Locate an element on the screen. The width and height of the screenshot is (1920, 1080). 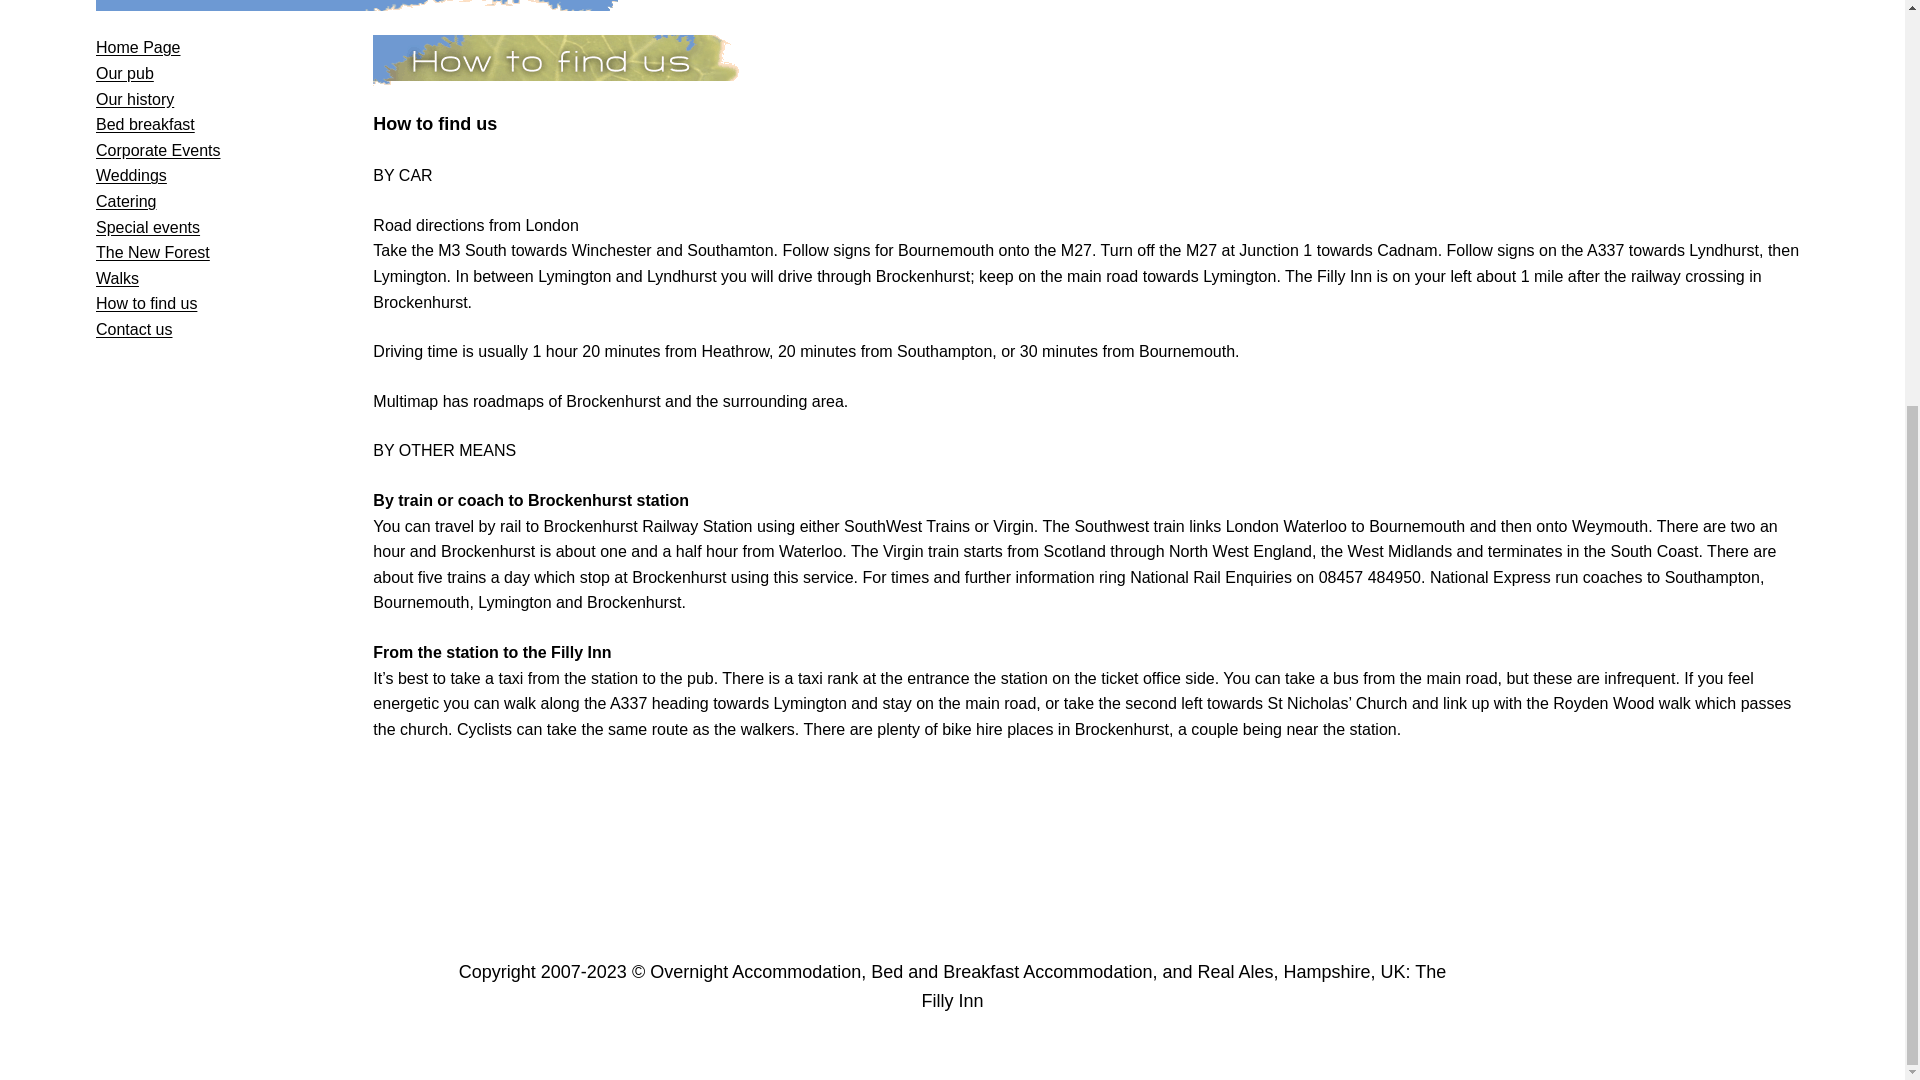
Catering is located at coordinates (126, 201).